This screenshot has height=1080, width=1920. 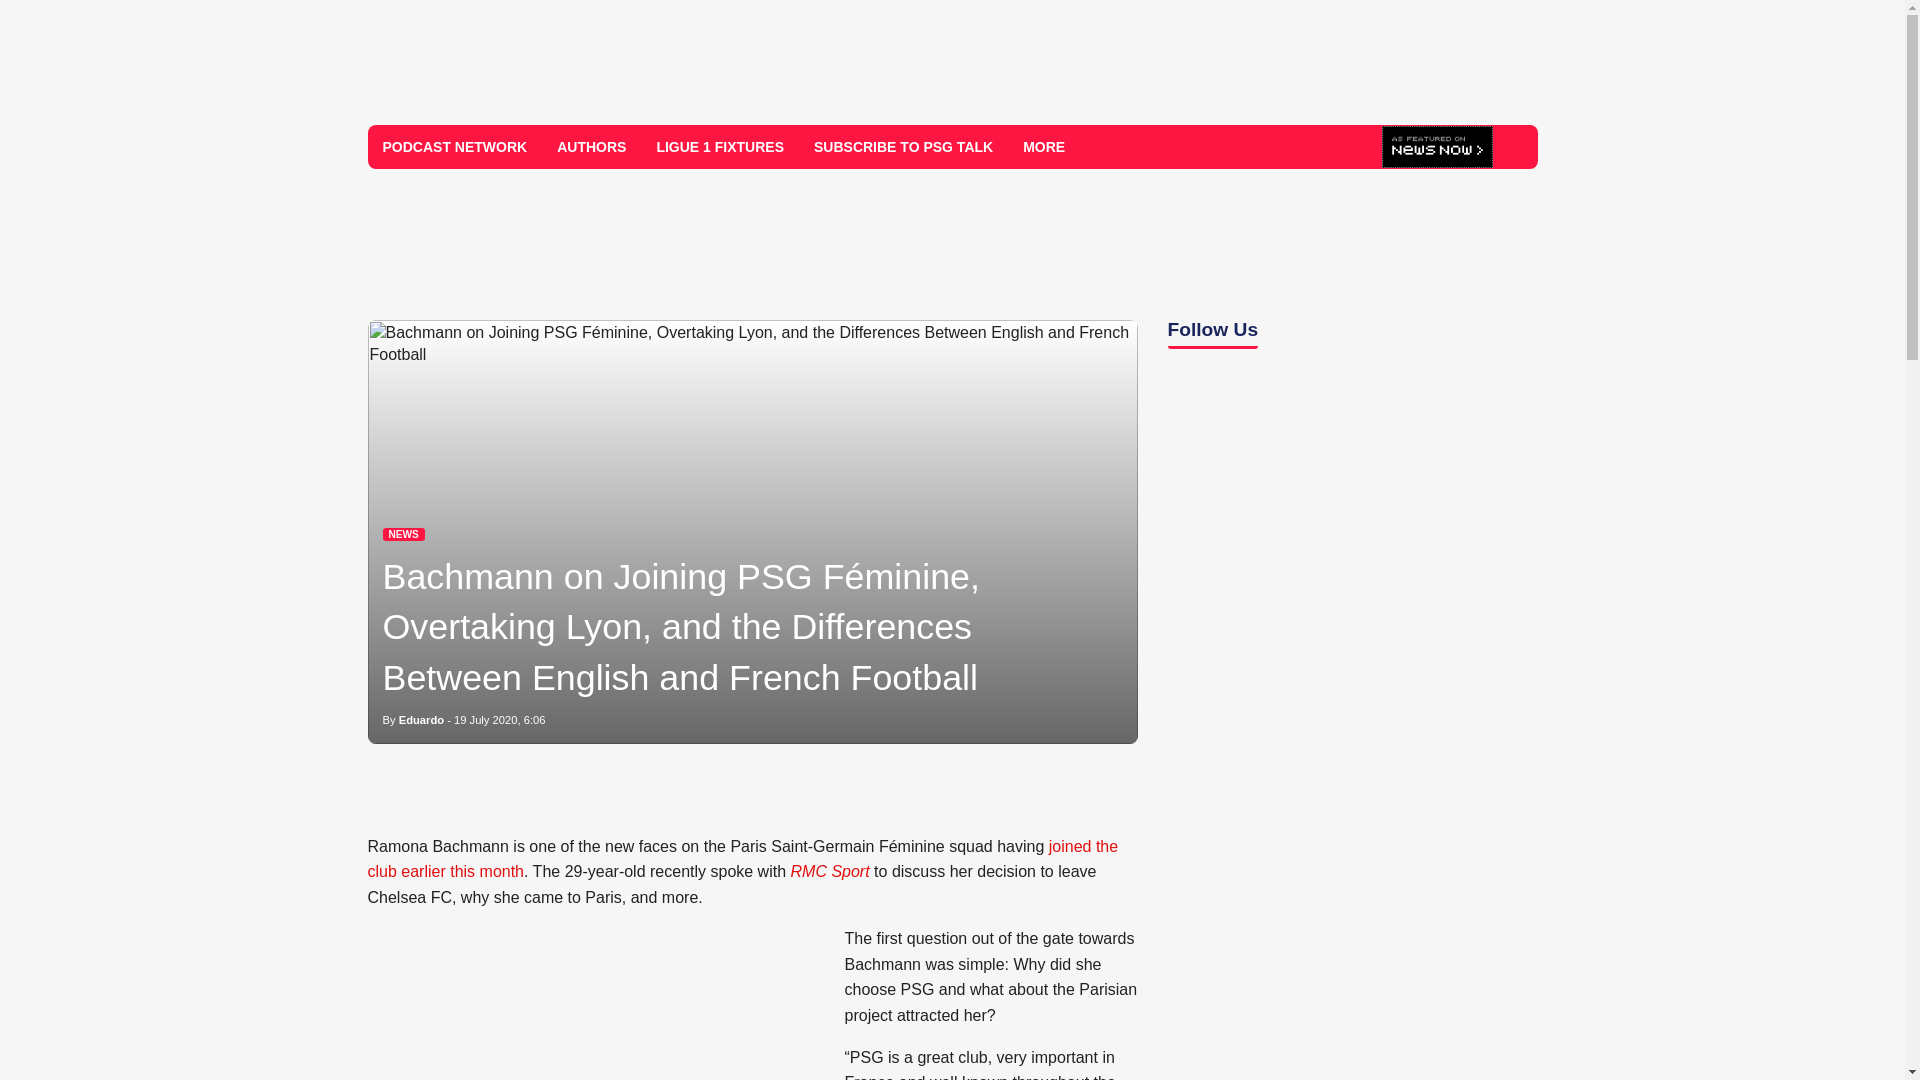 I want to click on LIGUE 1 FIXTURES, so click(x=720, y=146).